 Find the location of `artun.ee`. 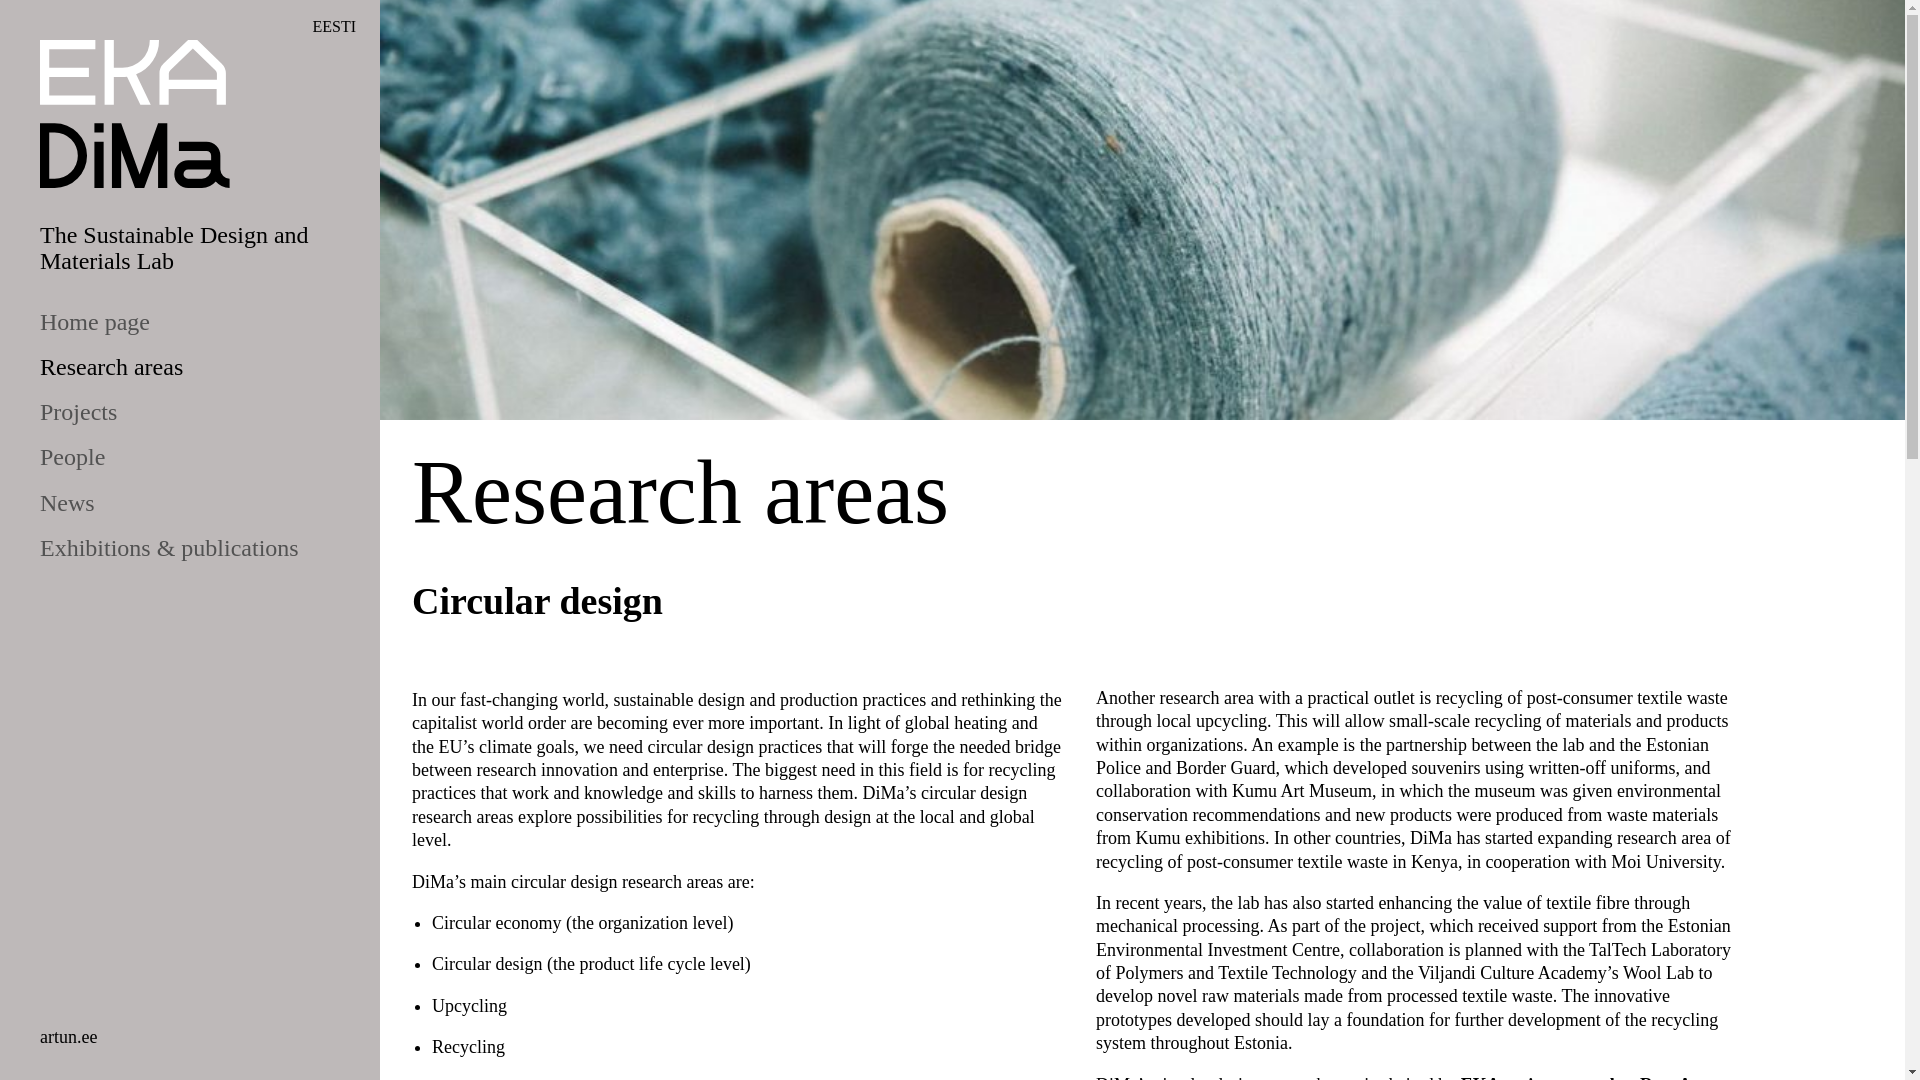

artun.ee is located at coordinates (68, 1036).